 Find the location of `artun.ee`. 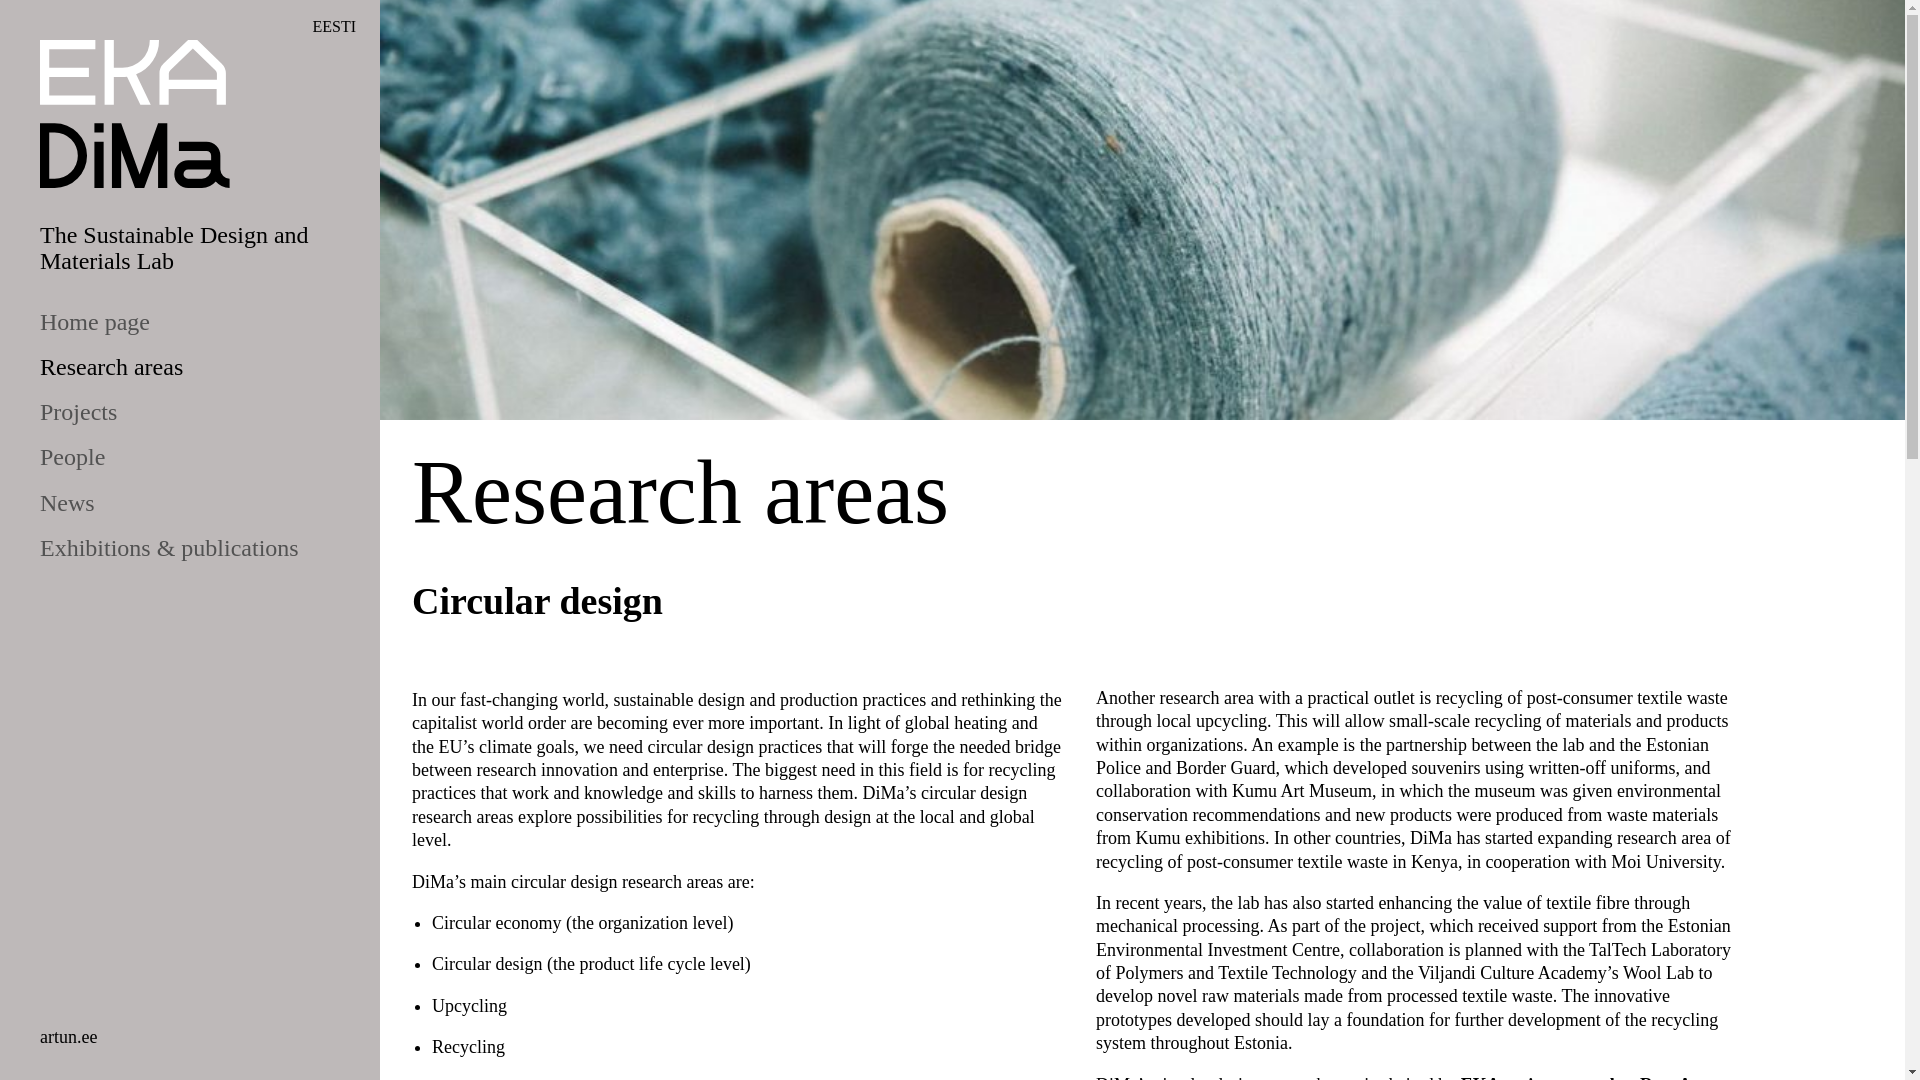

artun.ee is located at coordinates (68, 1036).